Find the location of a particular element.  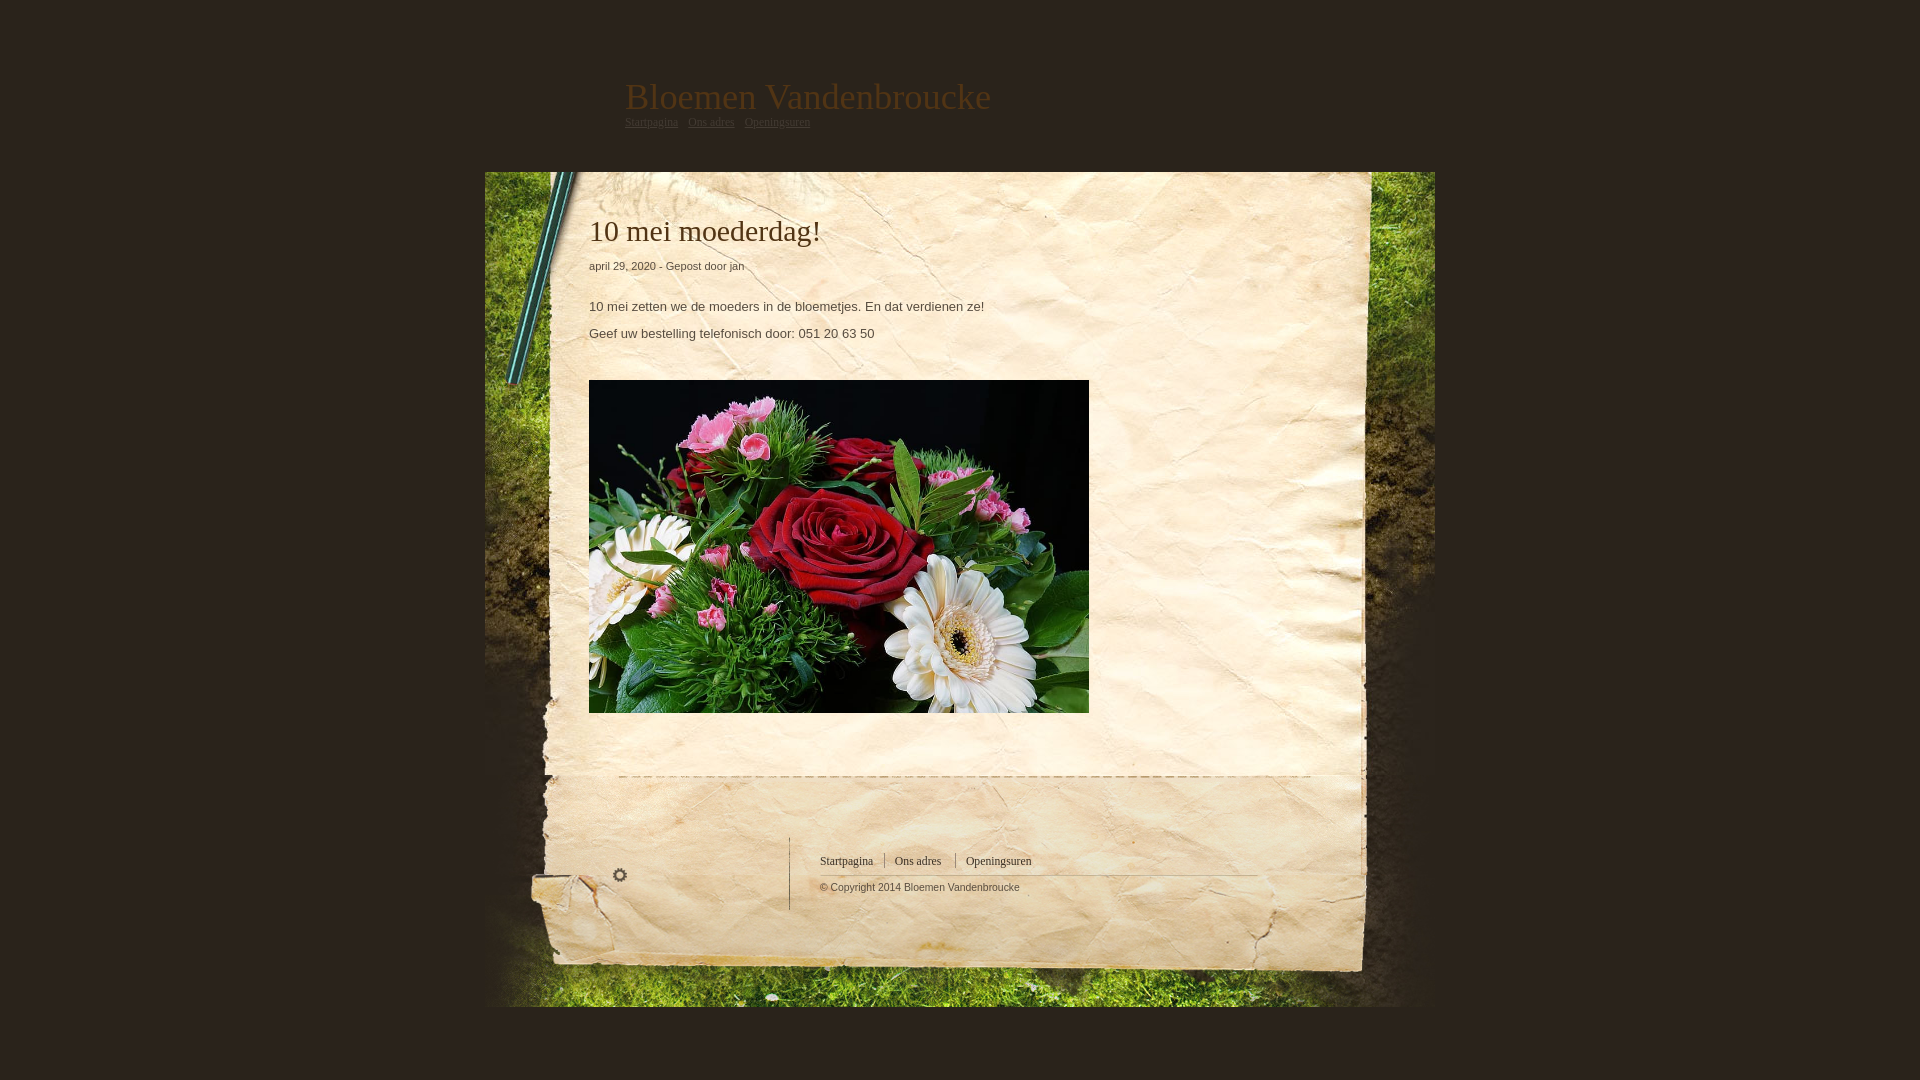

Startpagina is located at coordinates (846, 862).